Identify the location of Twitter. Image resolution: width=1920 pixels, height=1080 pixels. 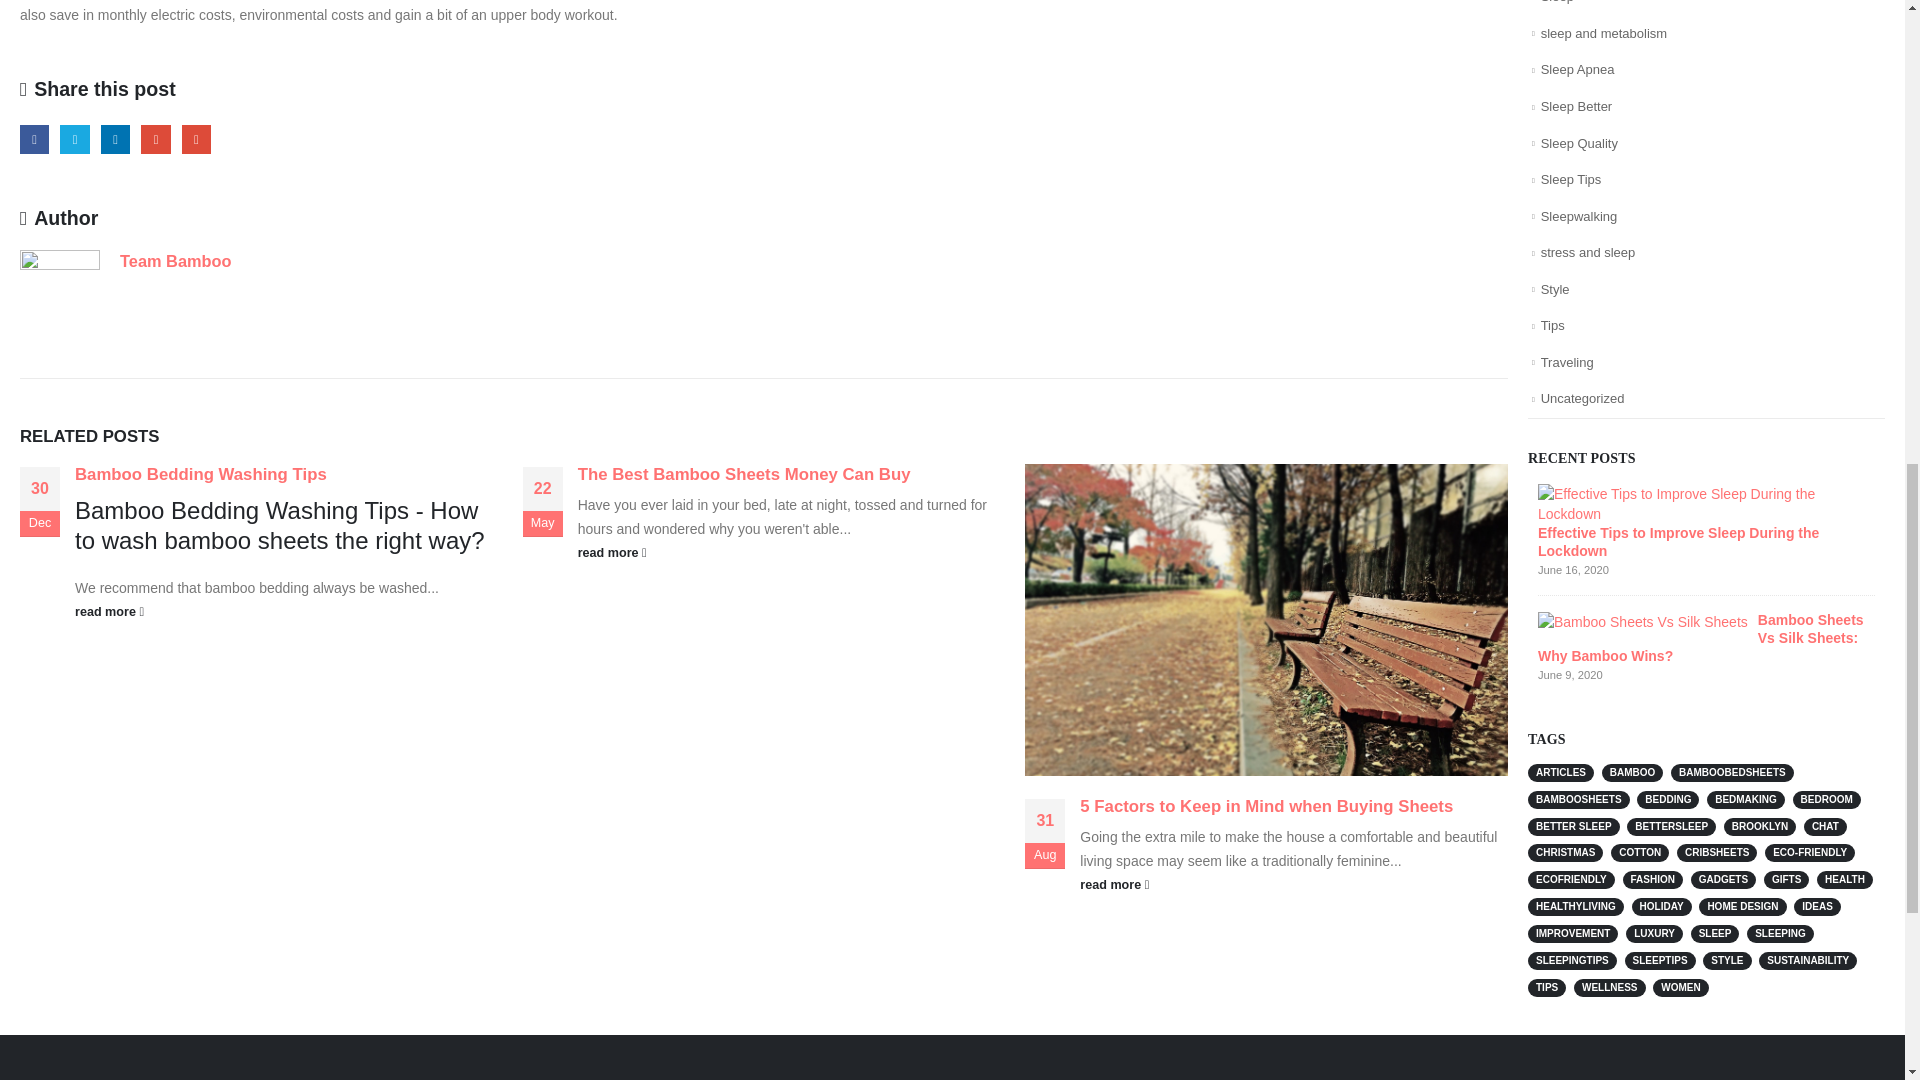
(74, 140).